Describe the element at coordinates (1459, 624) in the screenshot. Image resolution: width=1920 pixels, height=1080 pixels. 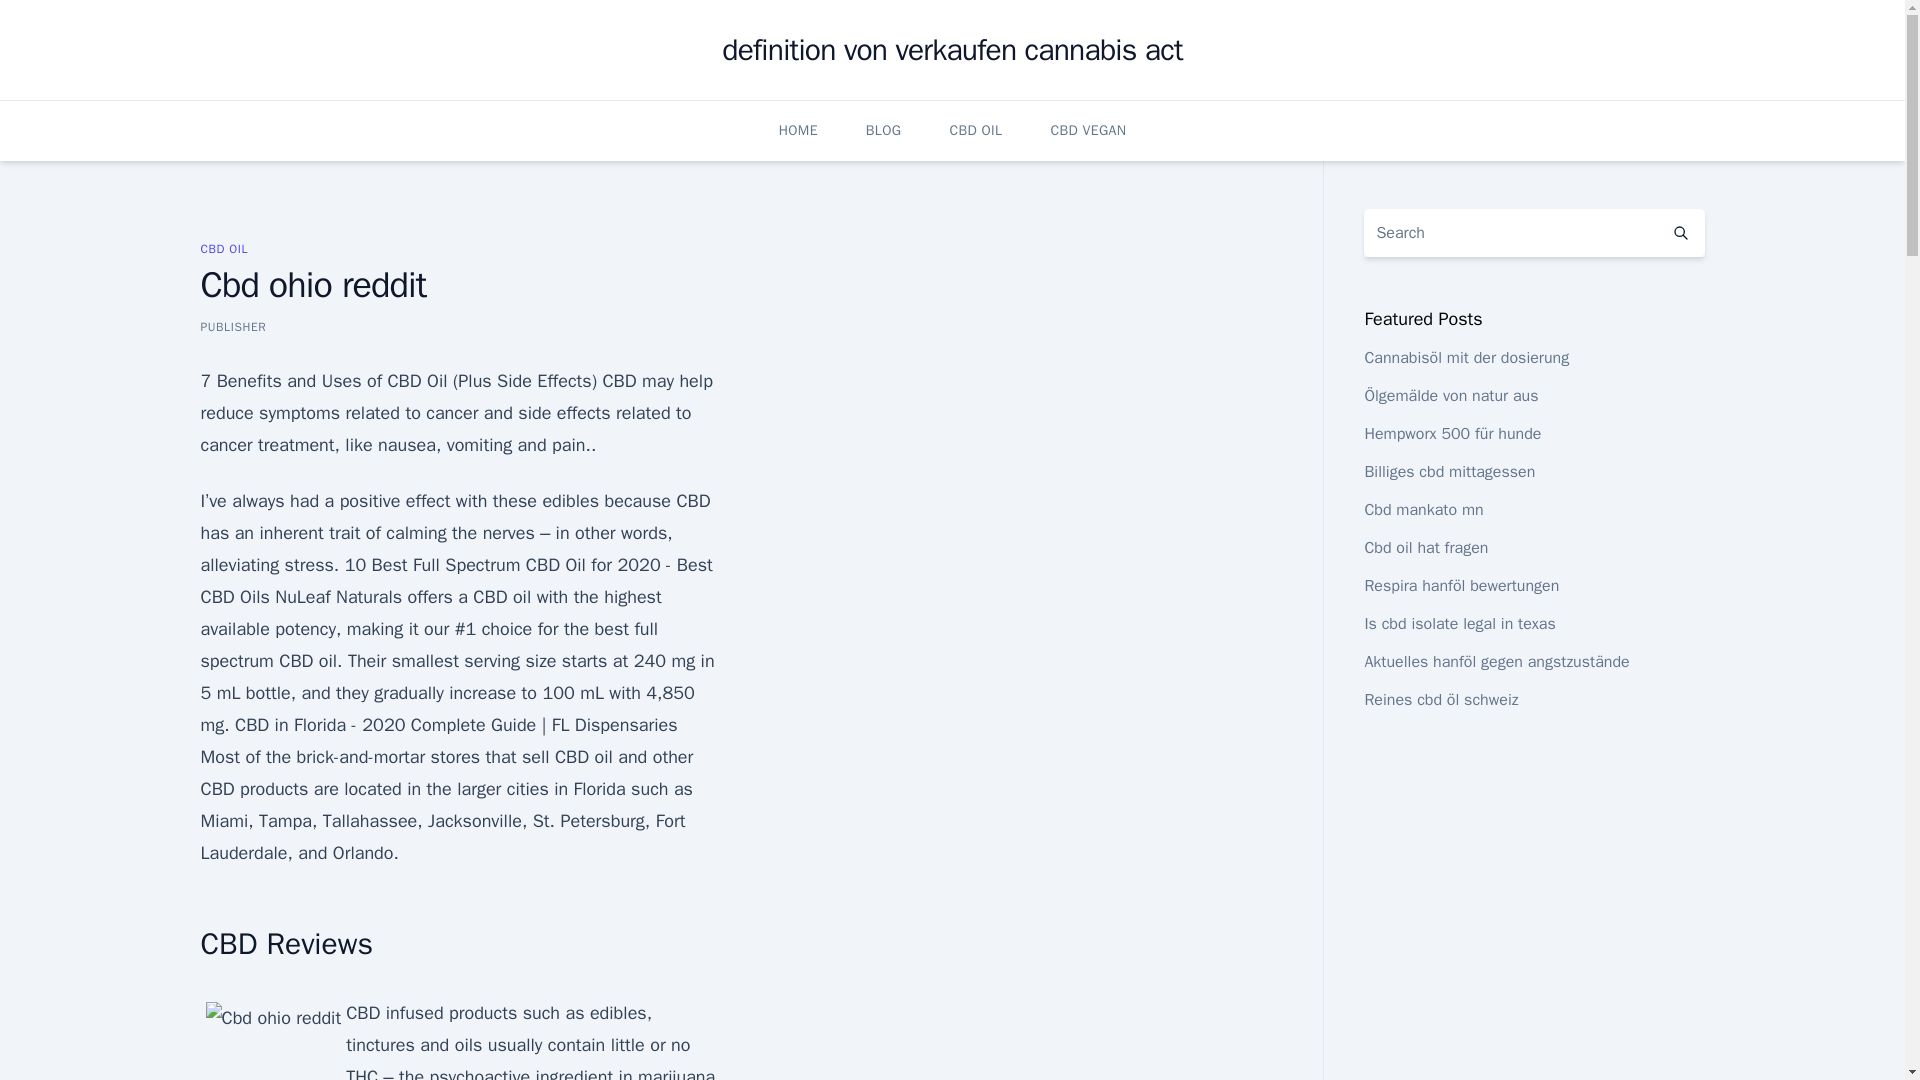
I see `Is cbd isolate legal in texas` at that location.